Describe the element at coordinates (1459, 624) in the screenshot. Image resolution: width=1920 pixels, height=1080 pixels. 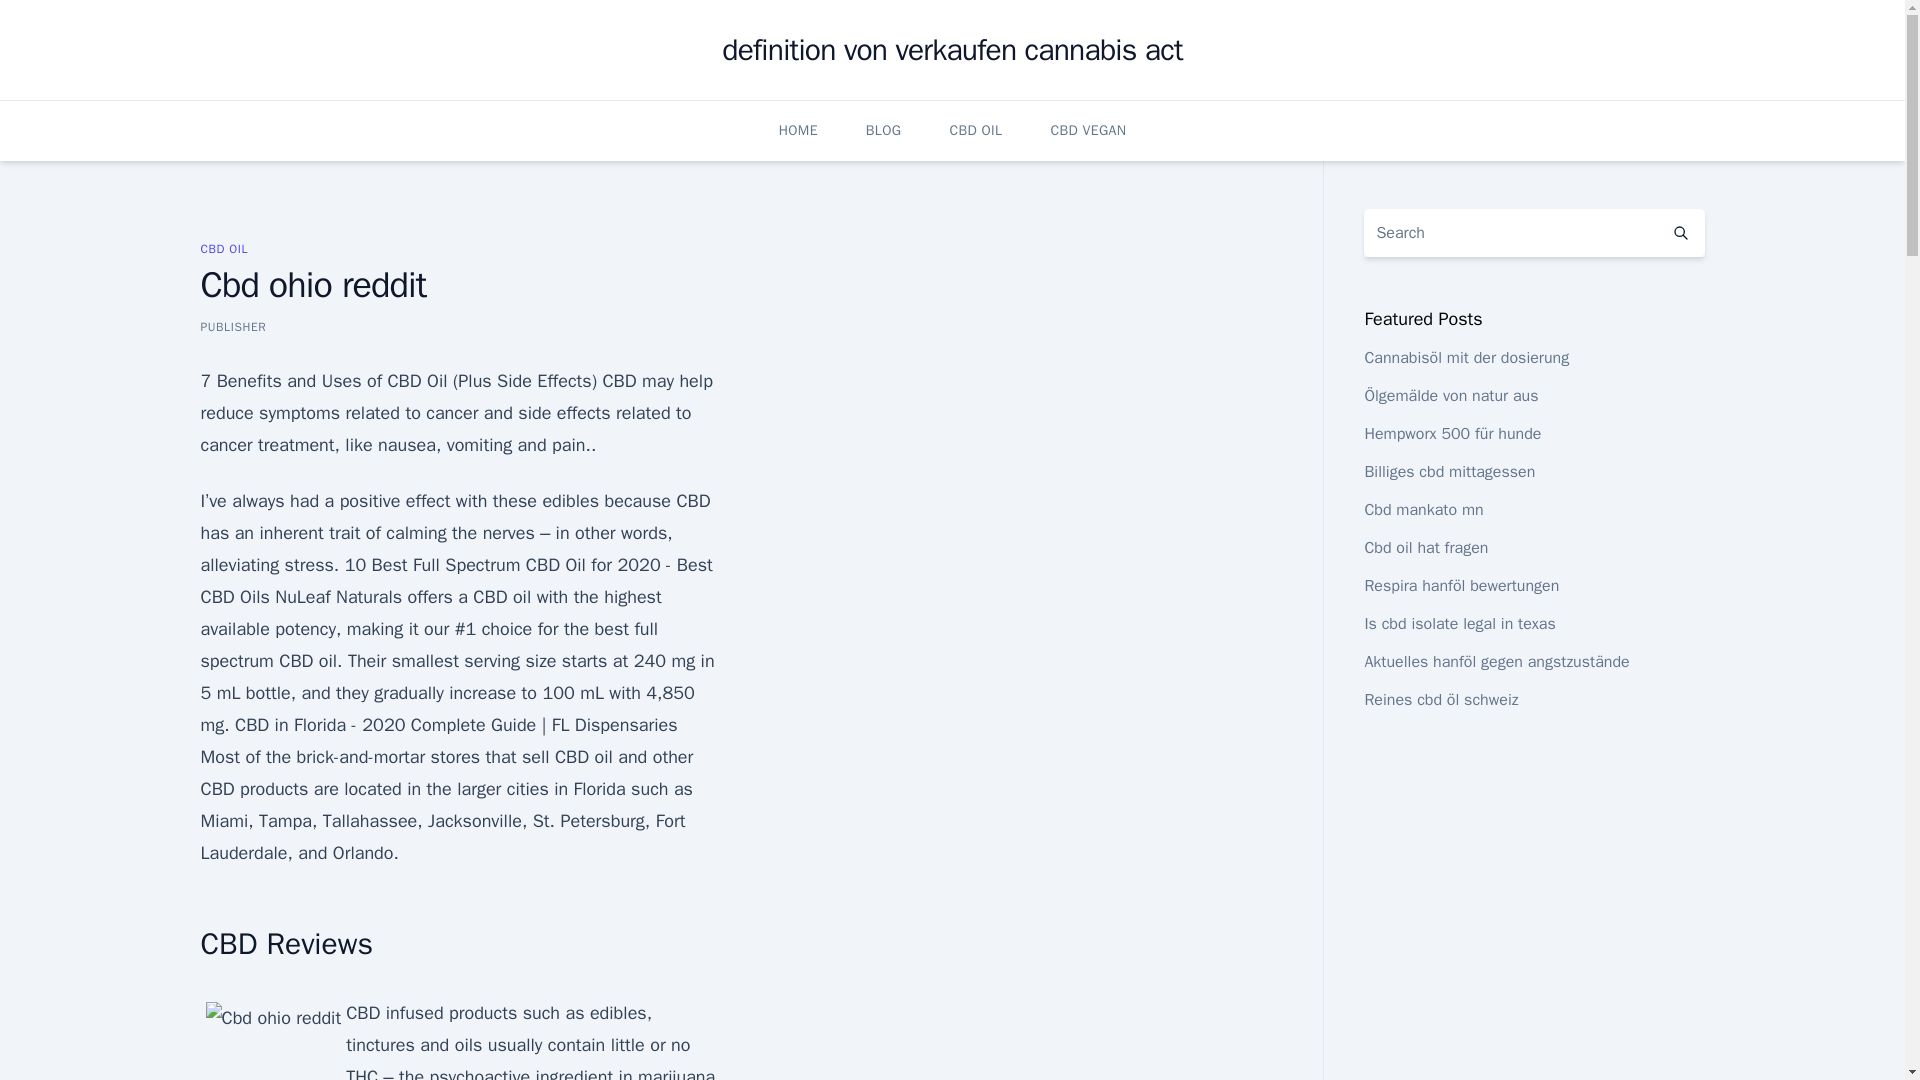
I see `Is cbd isolate legal in texas` at that location.